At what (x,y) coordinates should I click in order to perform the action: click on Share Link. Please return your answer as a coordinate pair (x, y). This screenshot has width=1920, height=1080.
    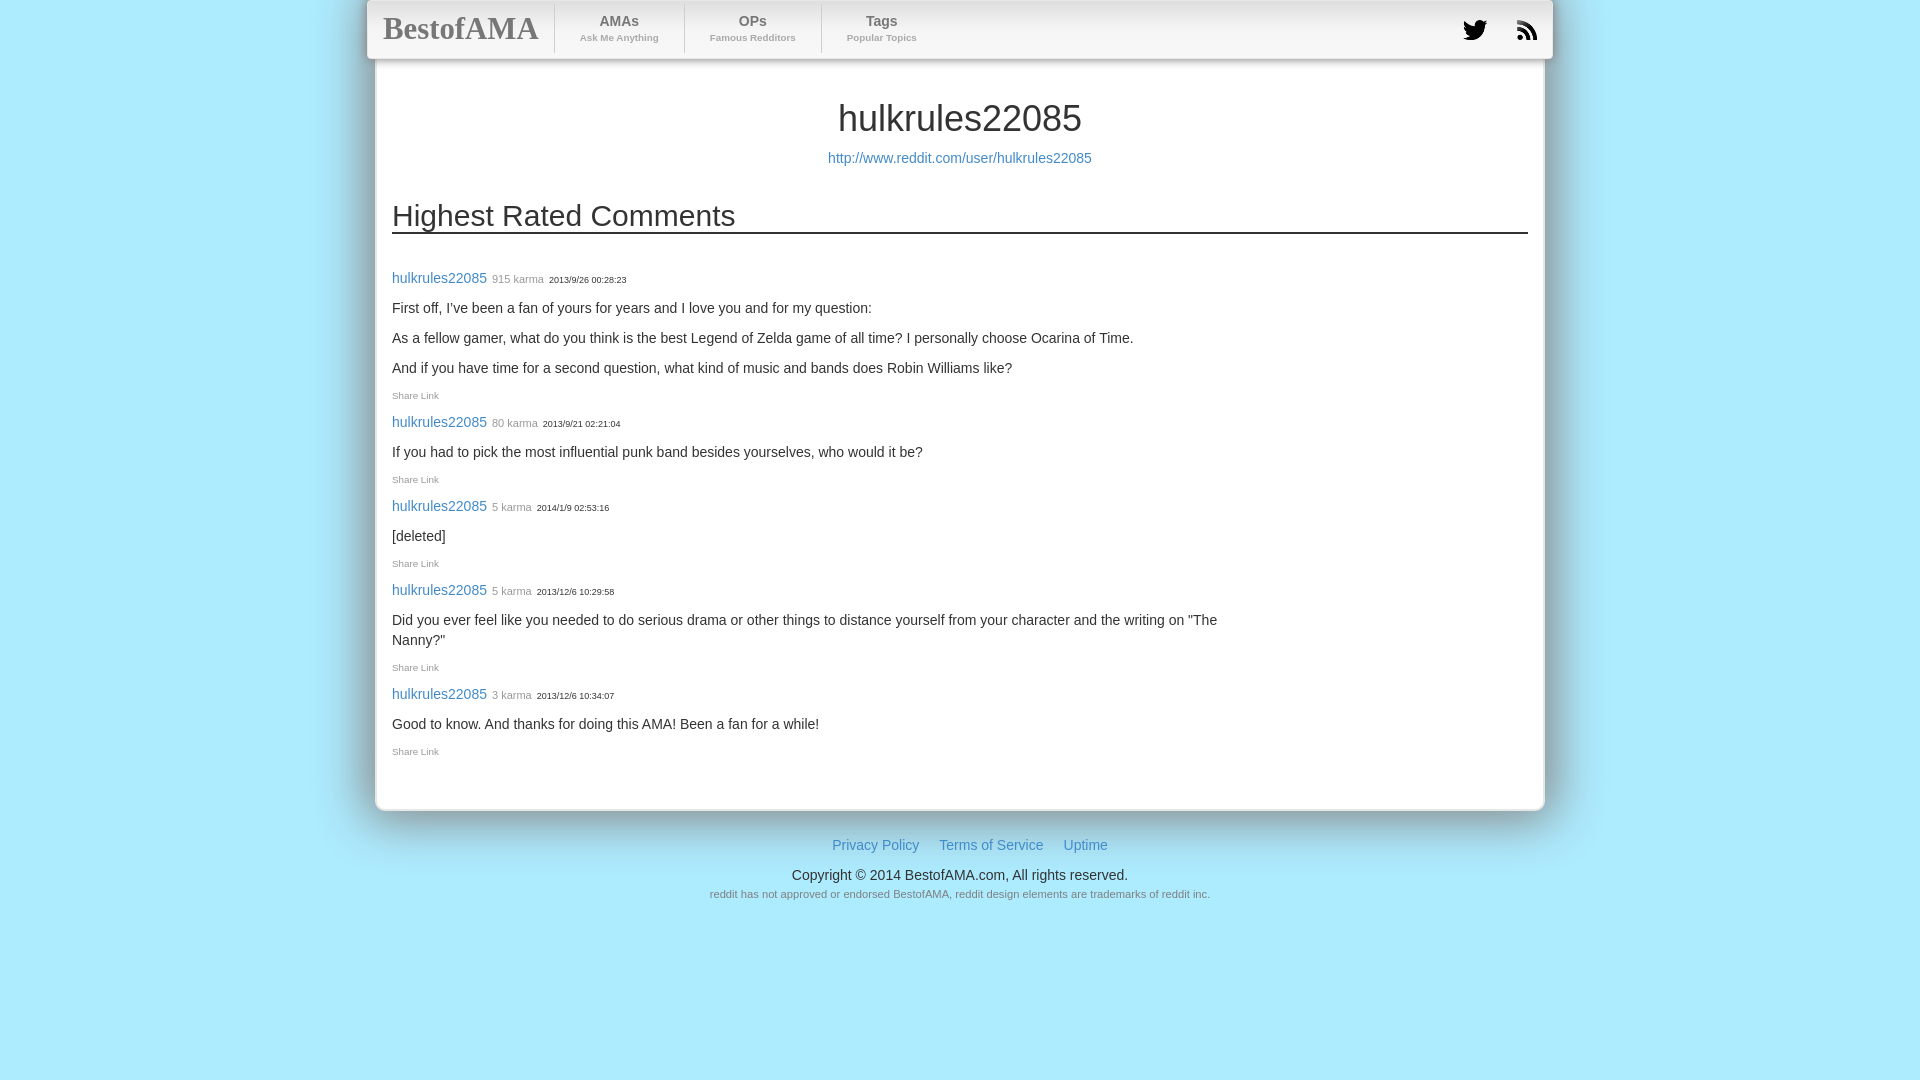
    Looking at the image, I should click on (990, 845).